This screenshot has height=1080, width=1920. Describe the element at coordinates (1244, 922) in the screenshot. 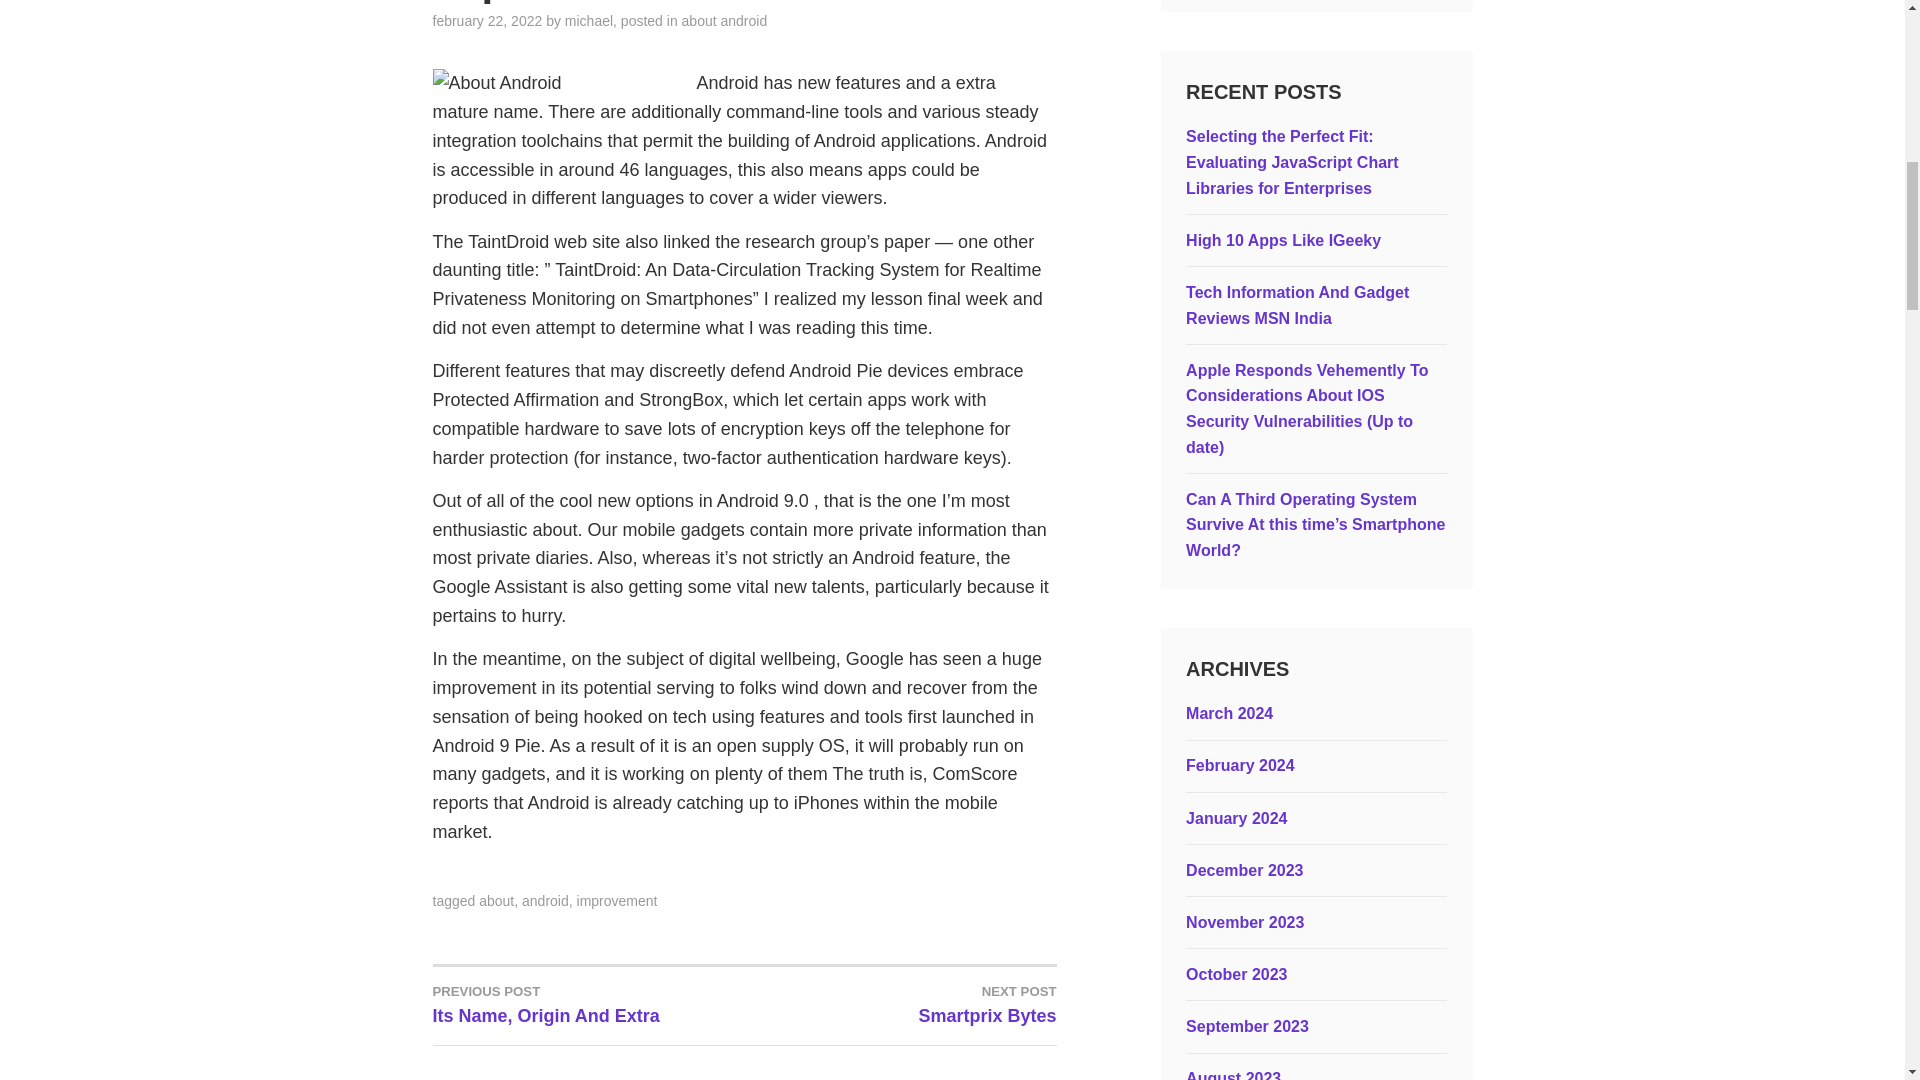

I see `February 2024` at that location.